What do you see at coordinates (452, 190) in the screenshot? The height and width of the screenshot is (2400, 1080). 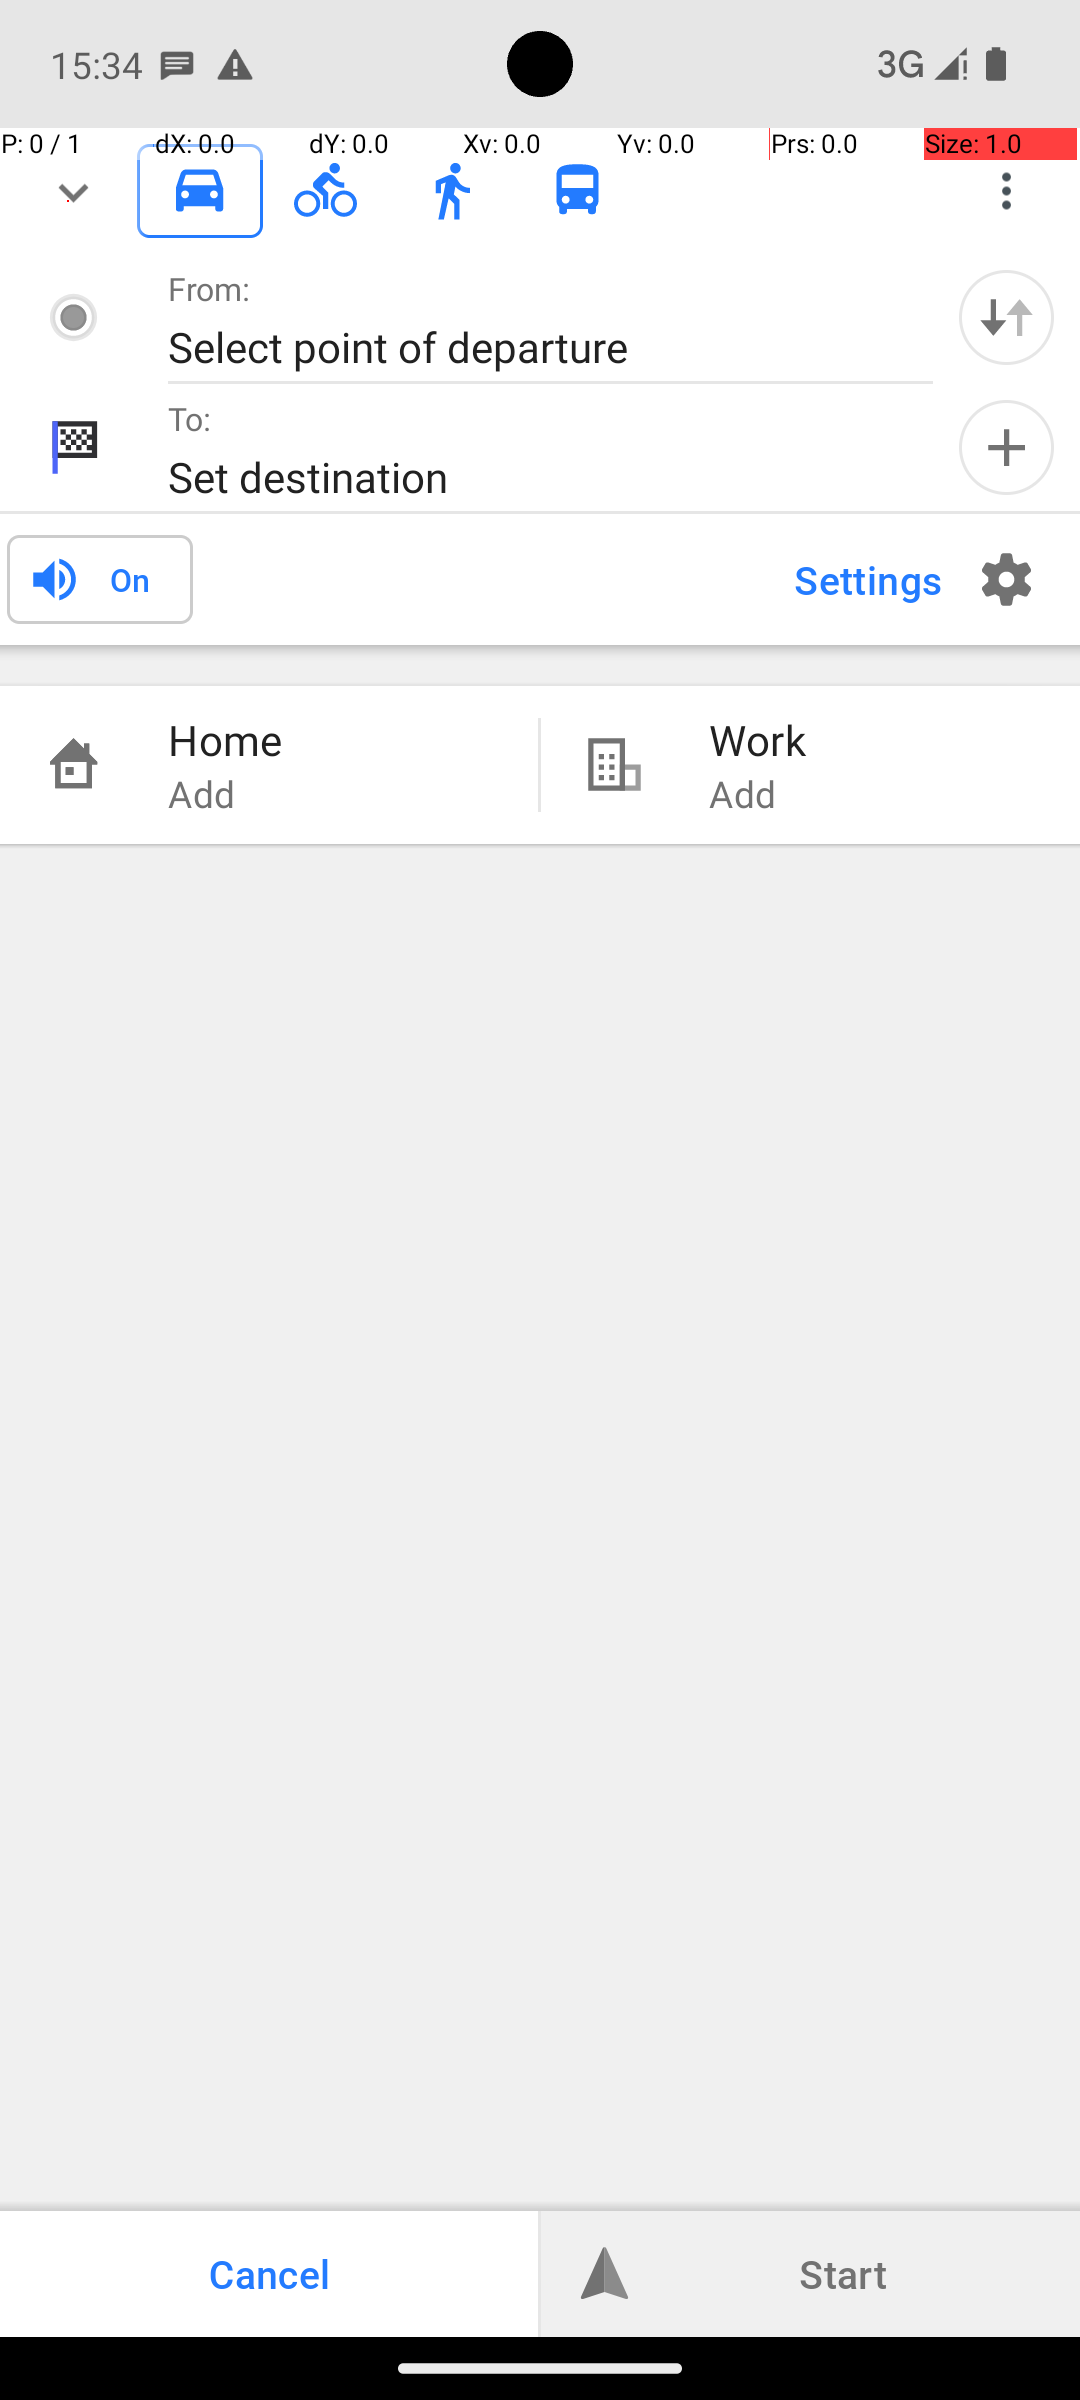 I see `Walking unchecked` at bounding box center [452, 190].